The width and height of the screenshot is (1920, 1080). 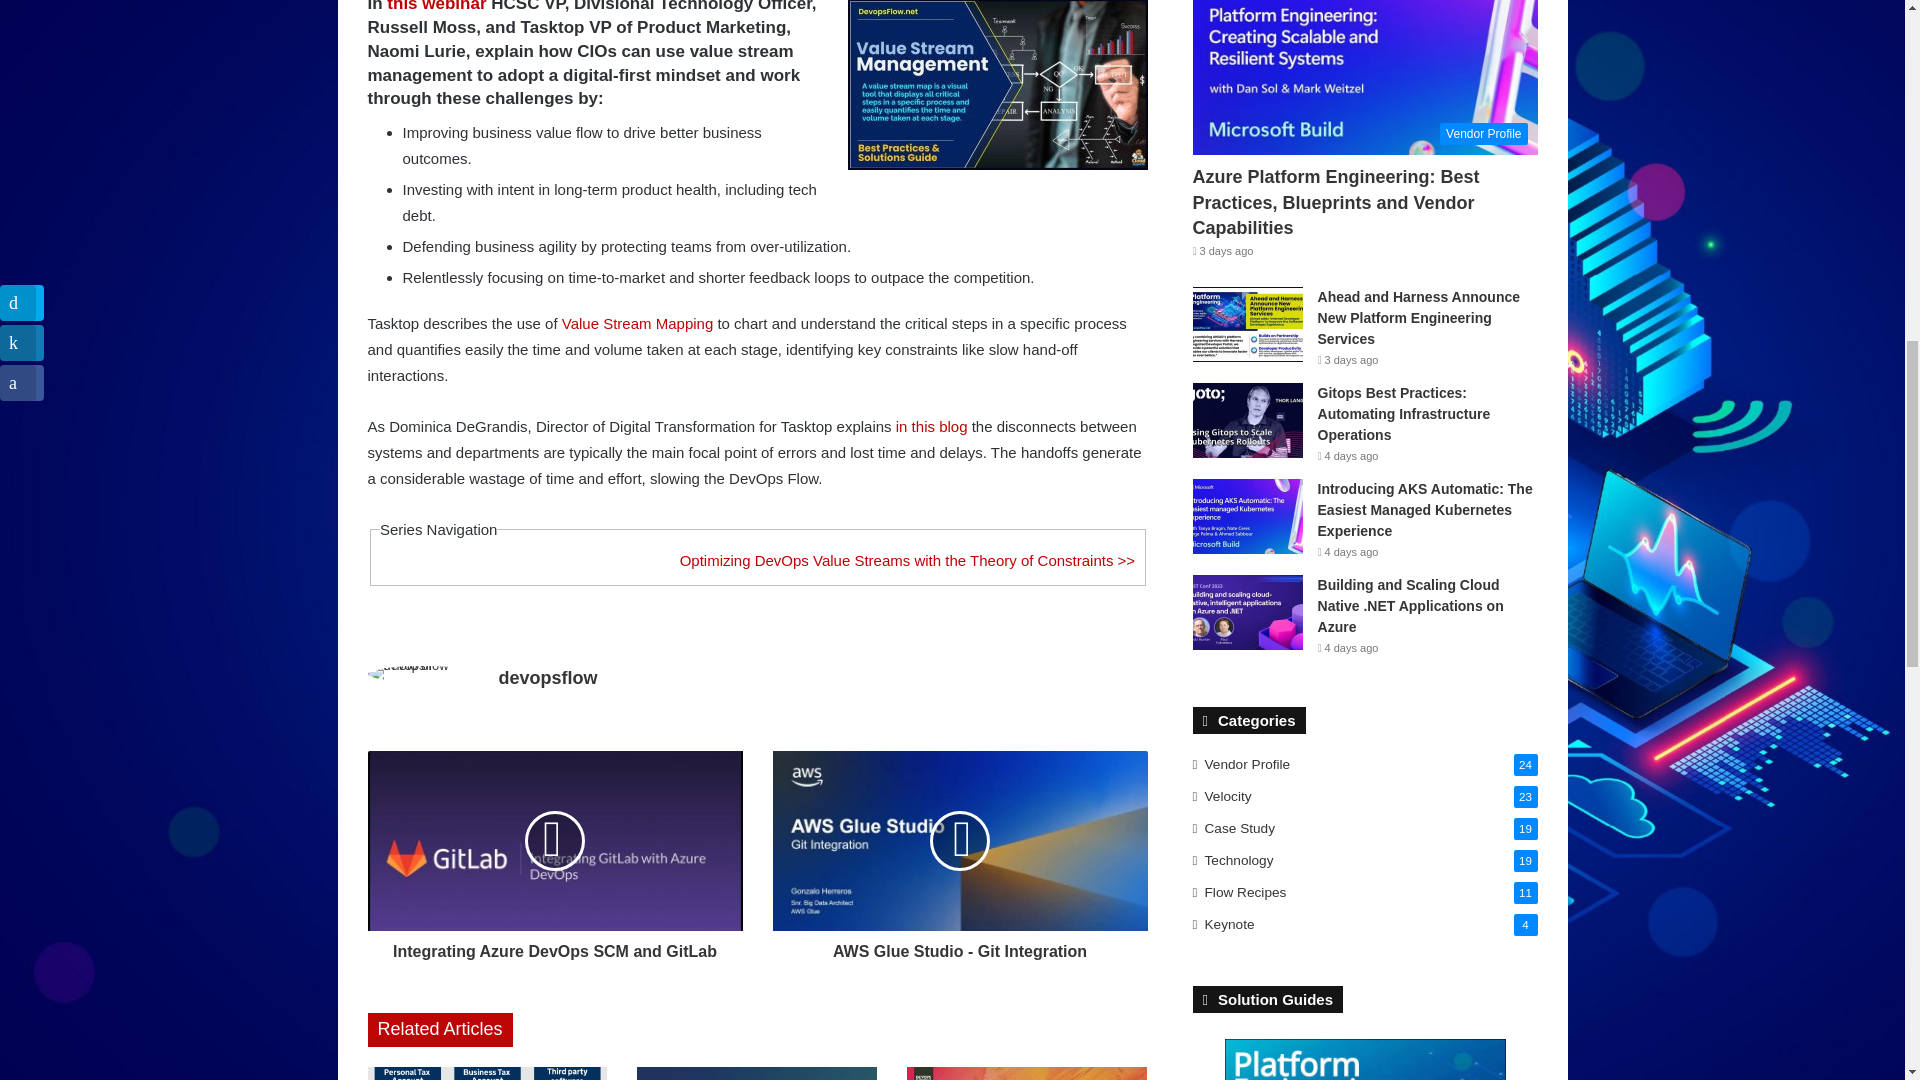 What do you see at coordinates (958, 946) in the screenshot?
I see `AWS Glue Studio - Git Integration` at bounding box center [958, 946].